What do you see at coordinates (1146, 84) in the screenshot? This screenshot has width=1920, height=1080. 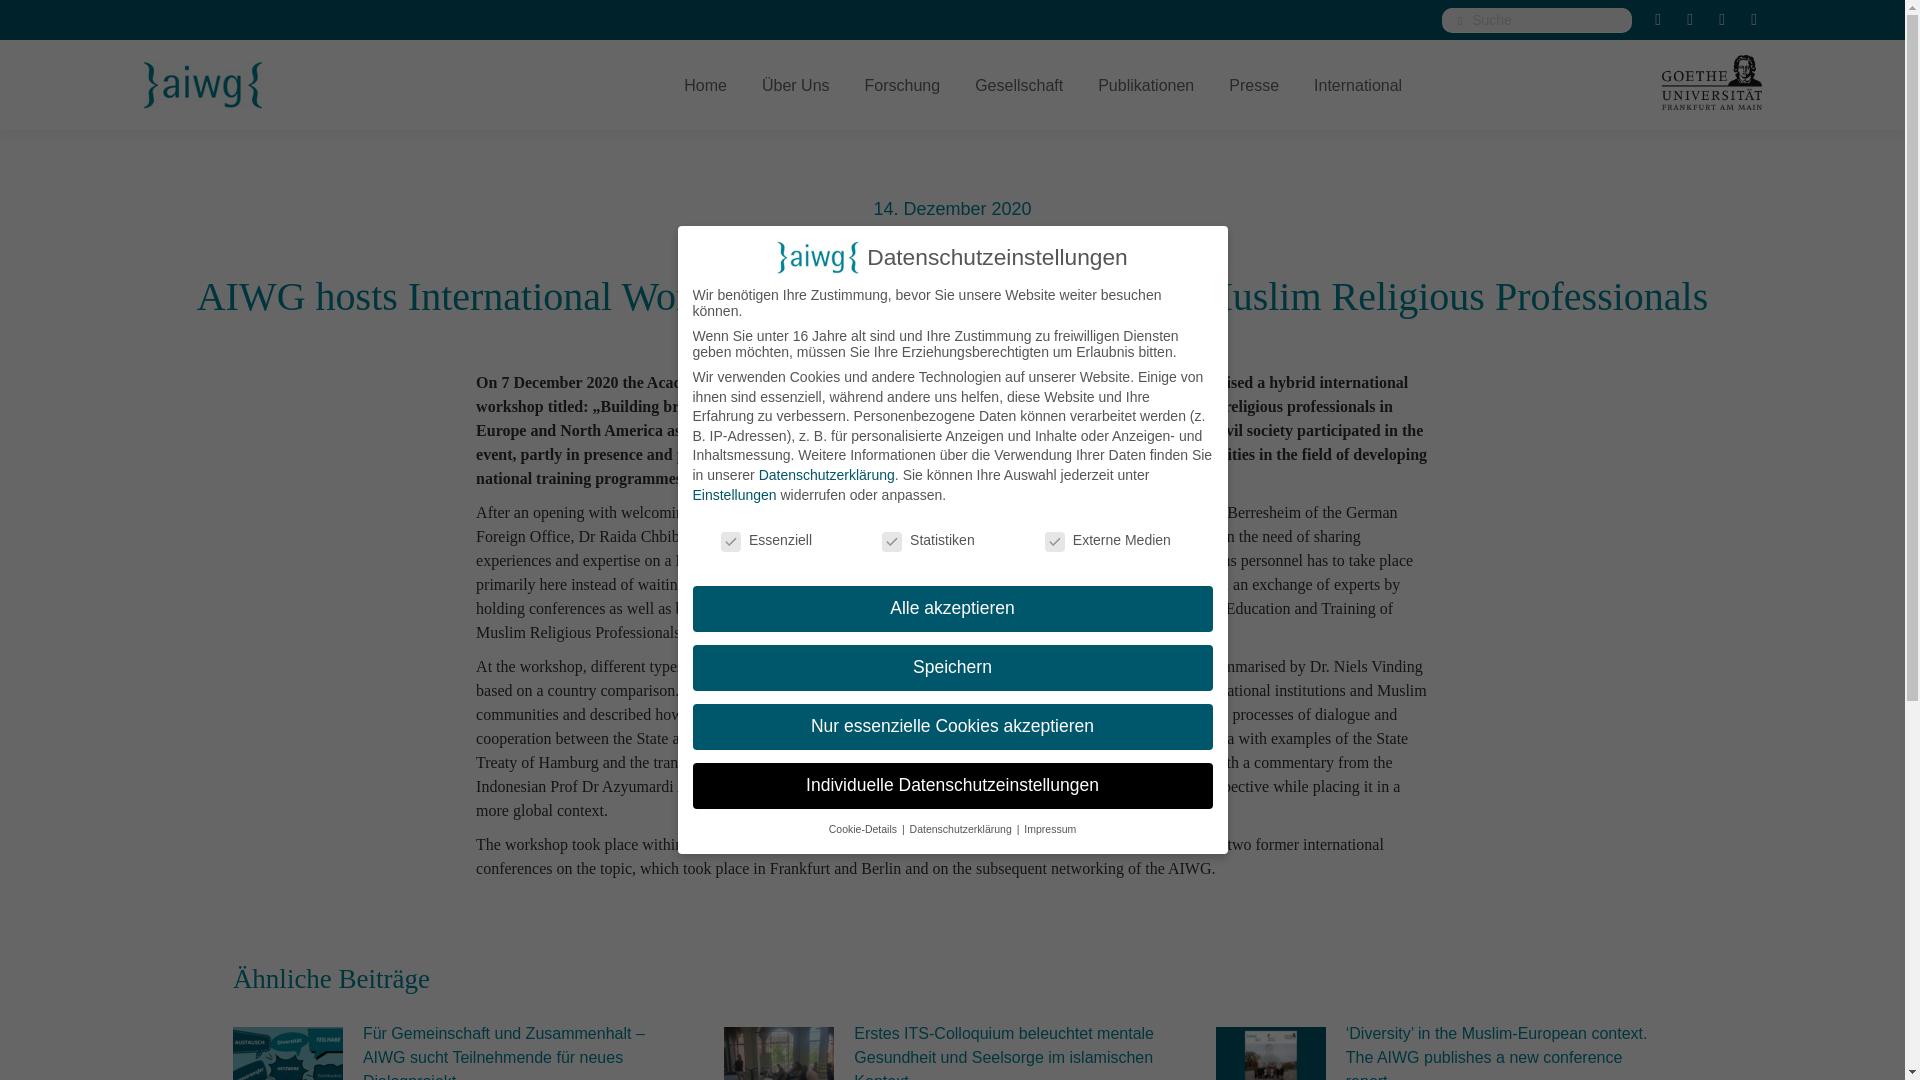 I see `Publikationen` at bounding box center [1146, 84].